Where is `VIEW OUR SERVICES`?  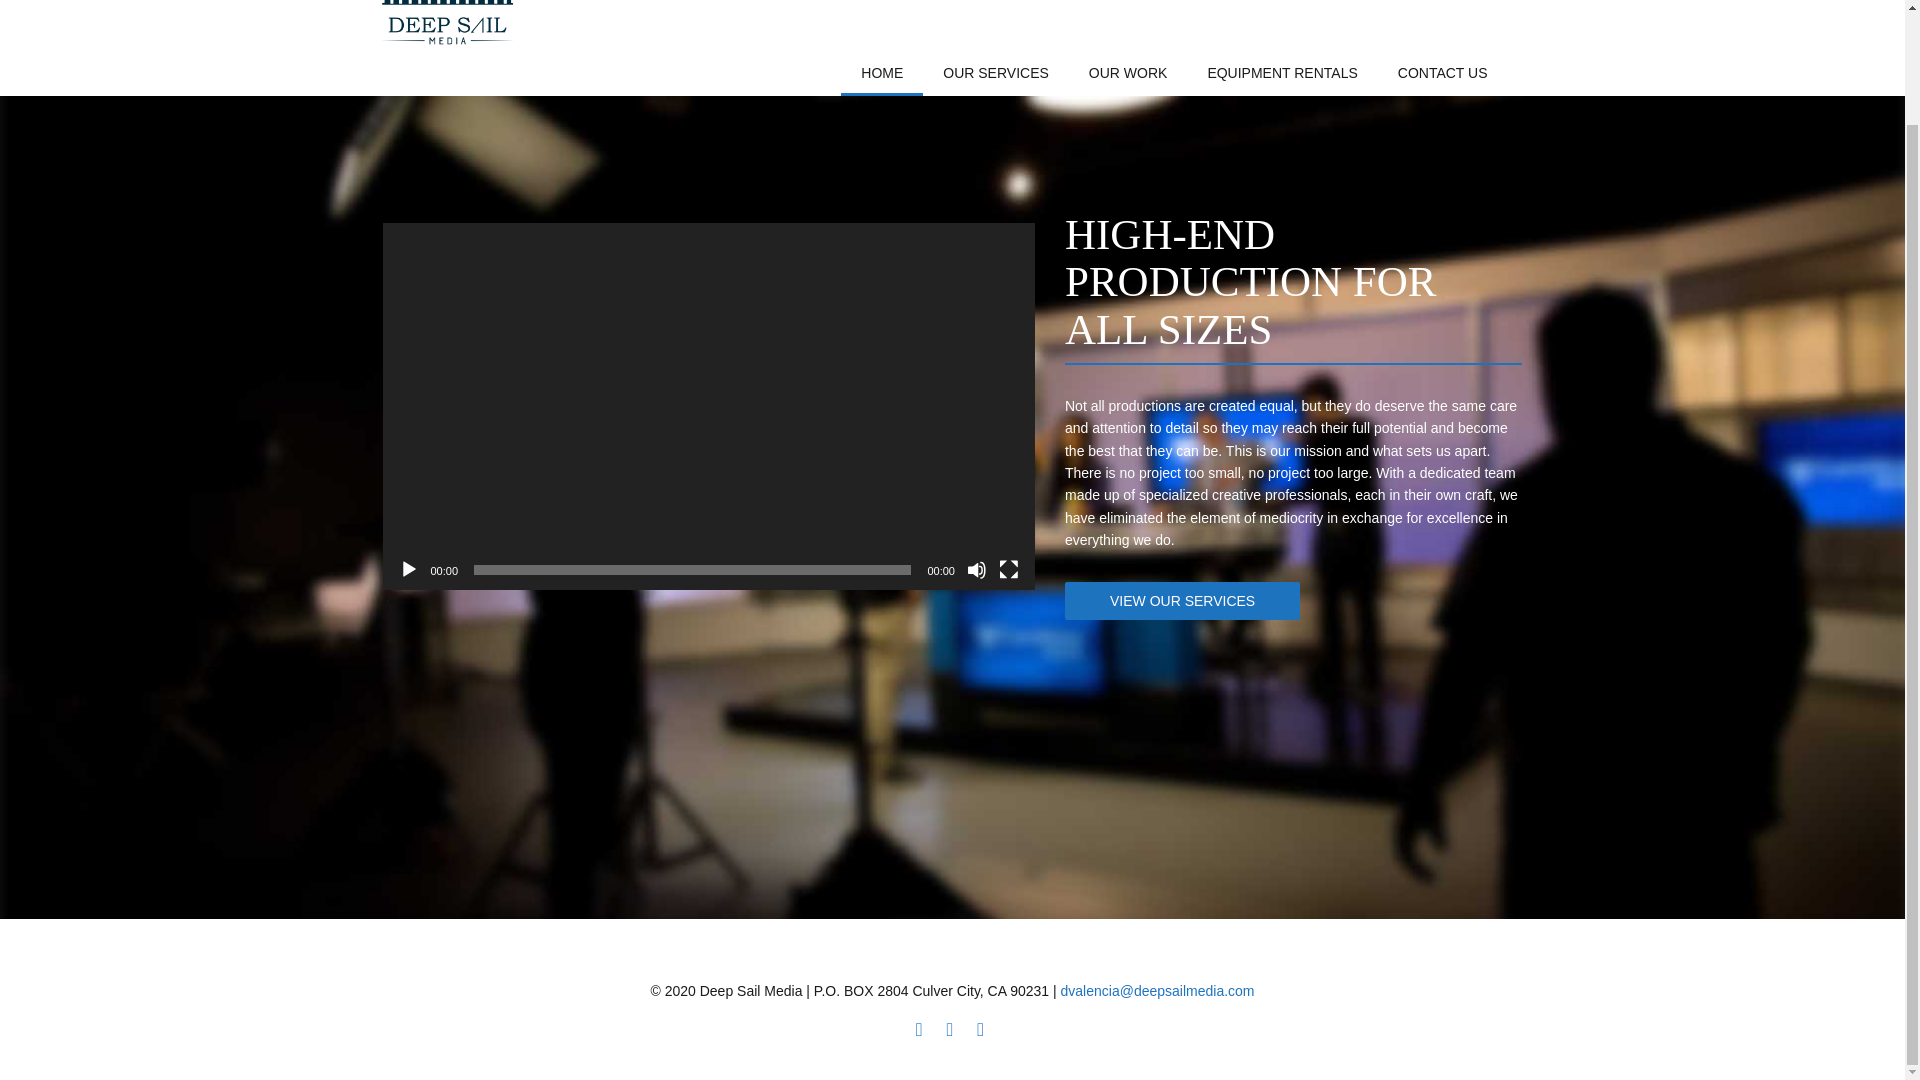 VIEW OUR SERVICES is located at coordinates (1182, 600).